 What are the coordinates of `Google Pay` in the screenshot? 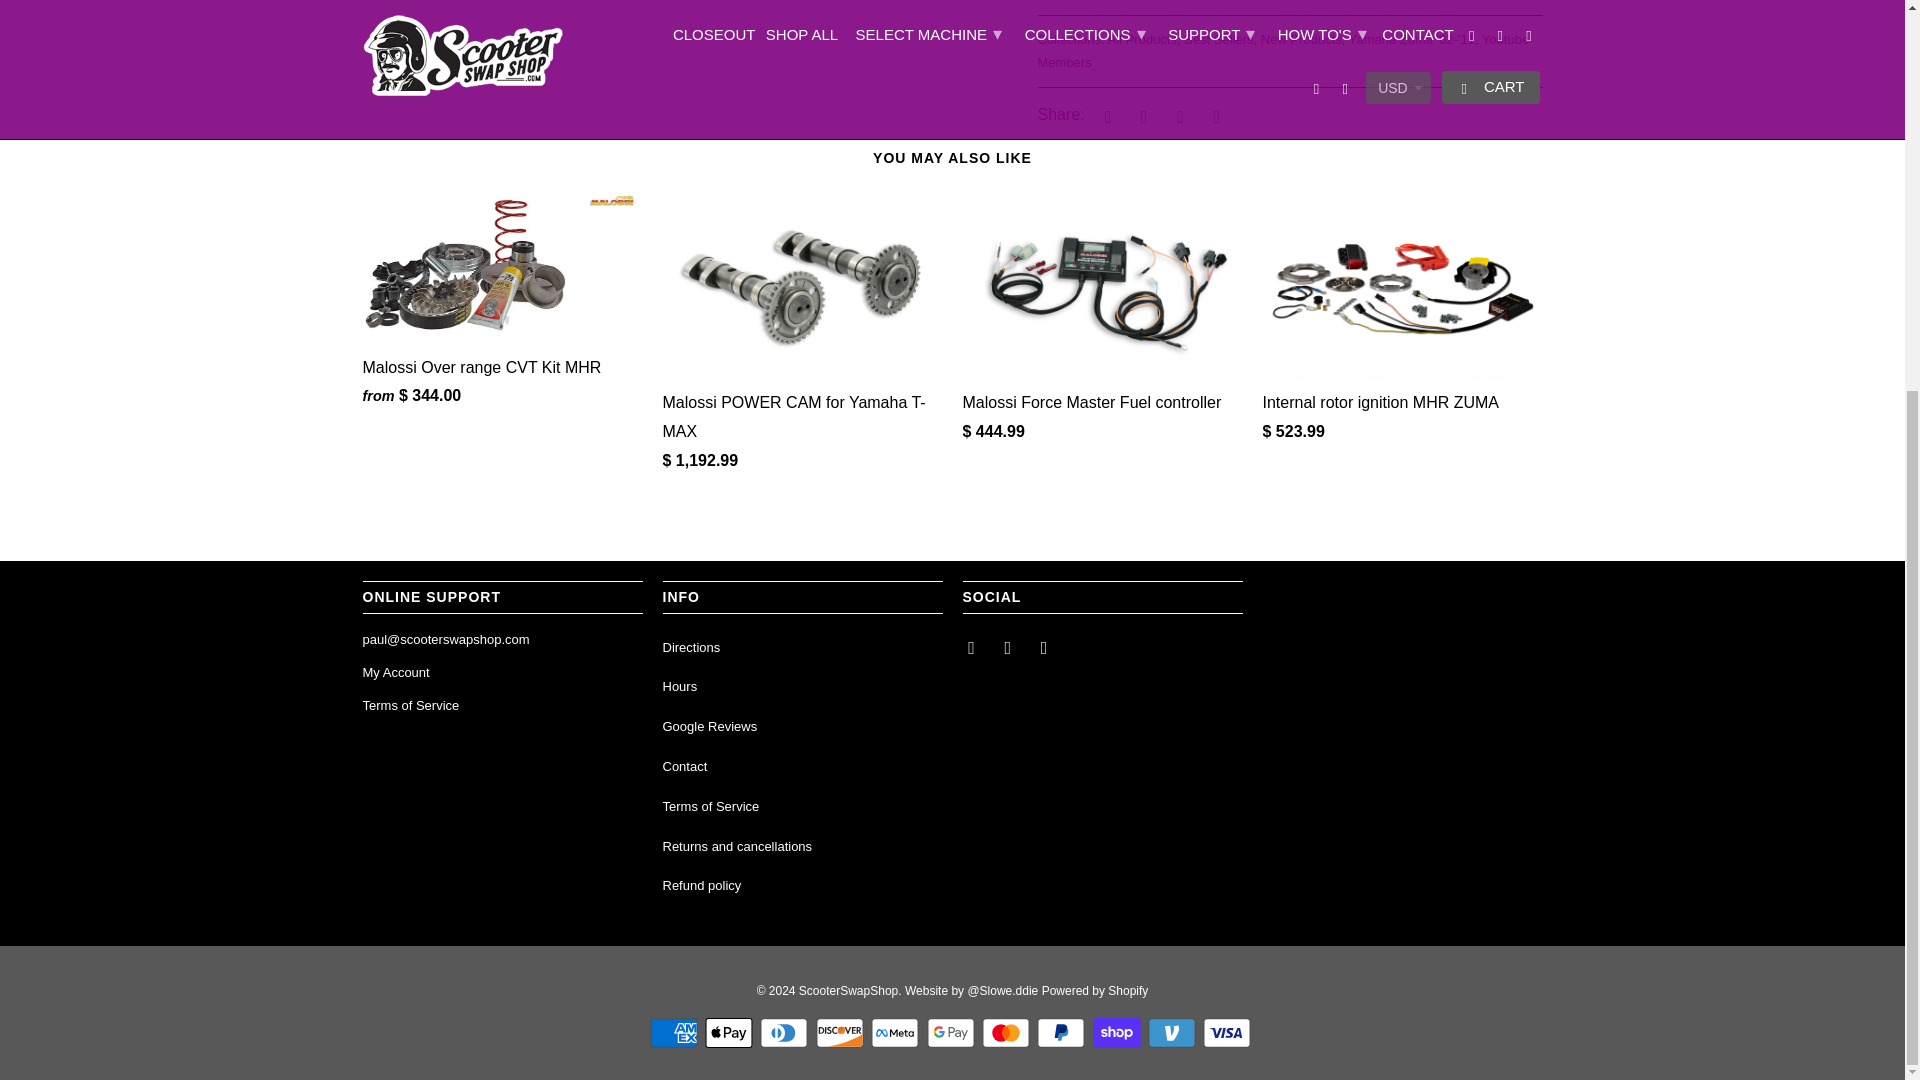 It's located at (951, 1032).